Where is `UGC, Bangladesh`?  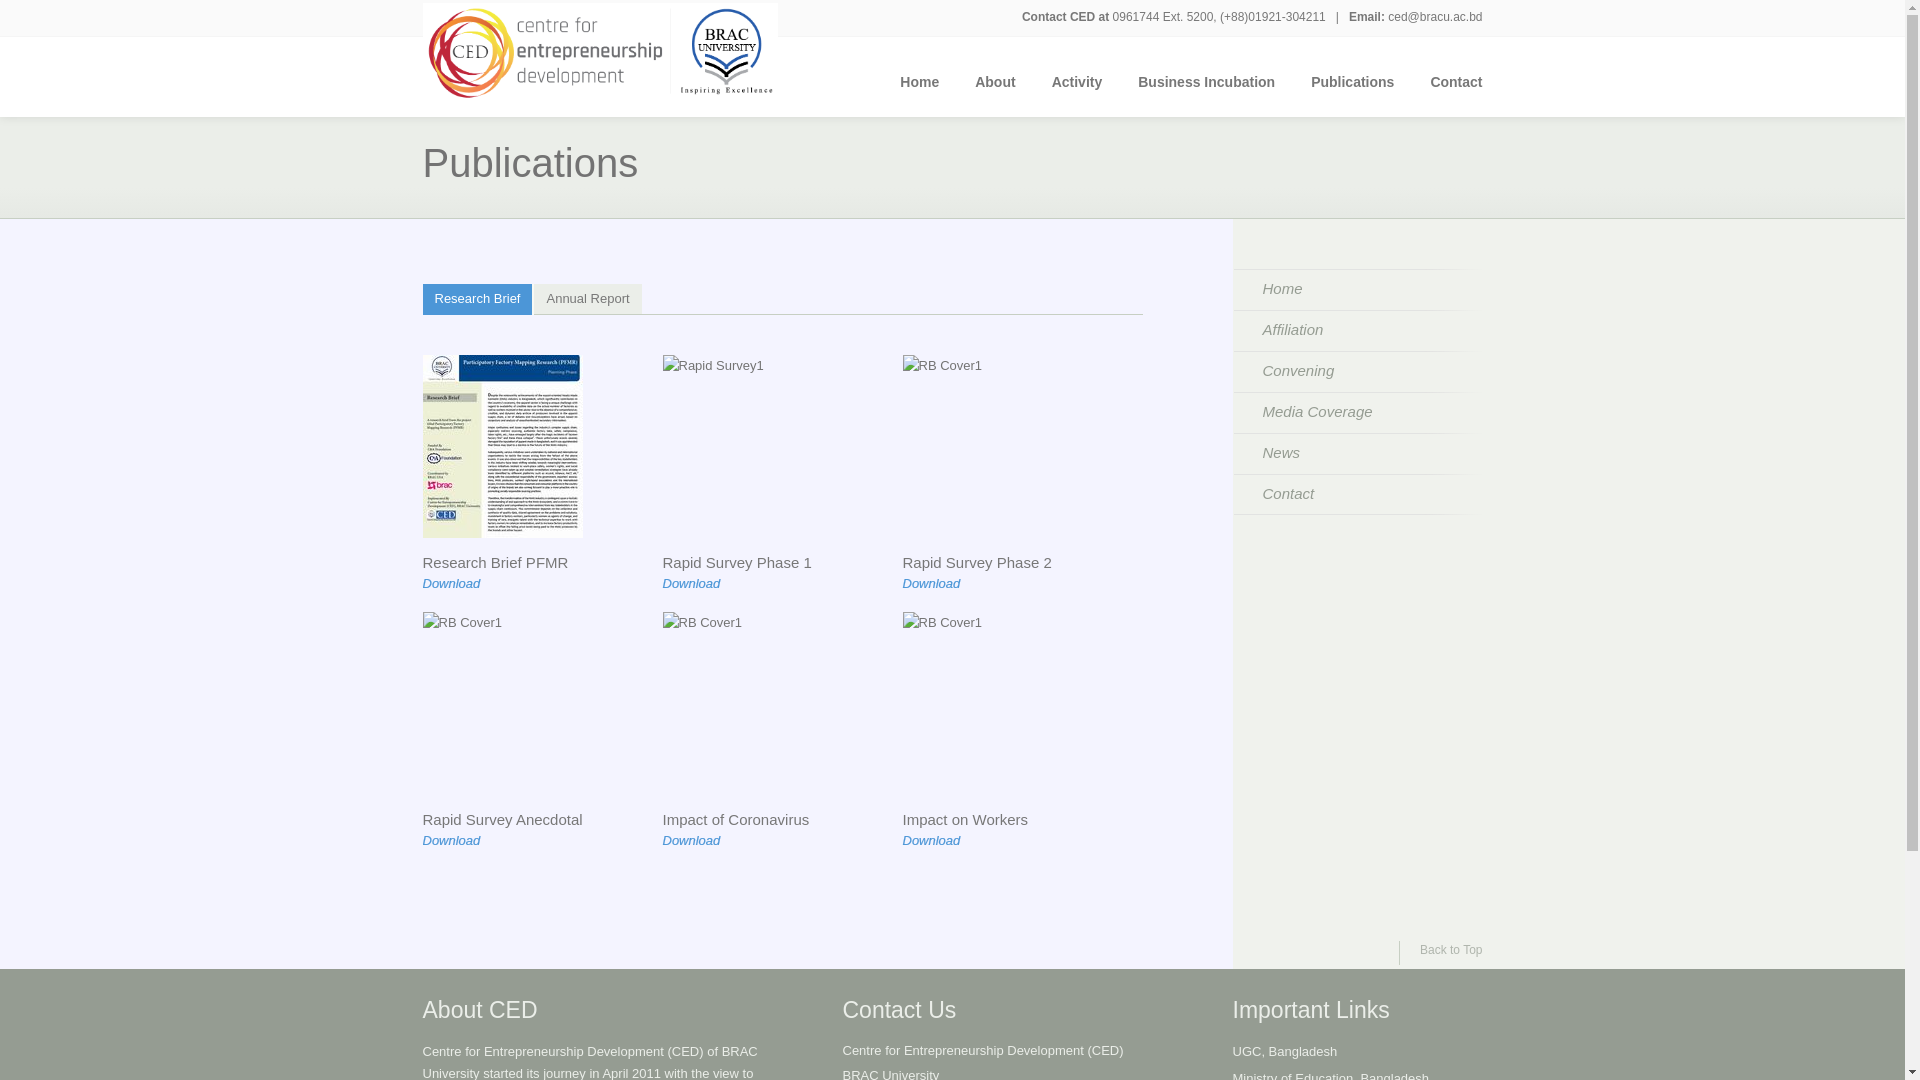
UGC, Bangladesh is located at coordinates (1284, 1052).